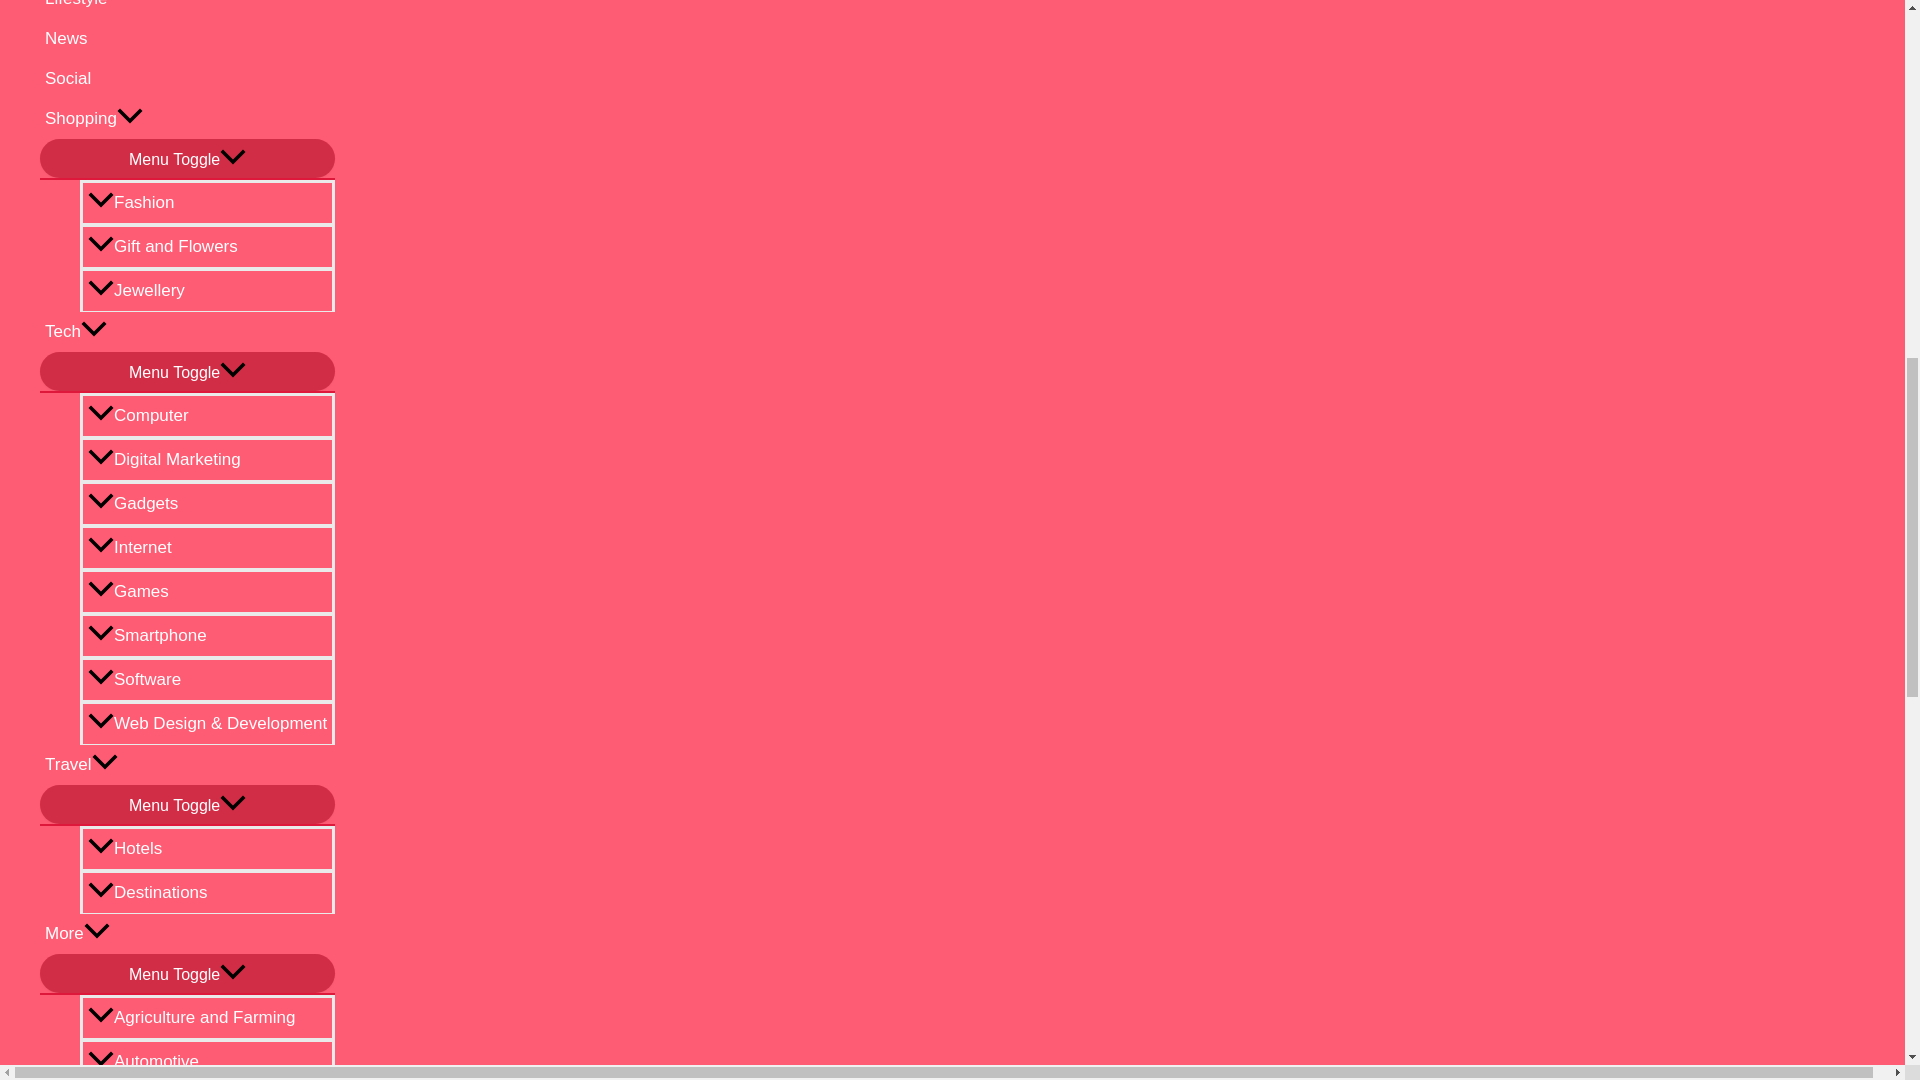  I want to click on Social, so click(187, 79).